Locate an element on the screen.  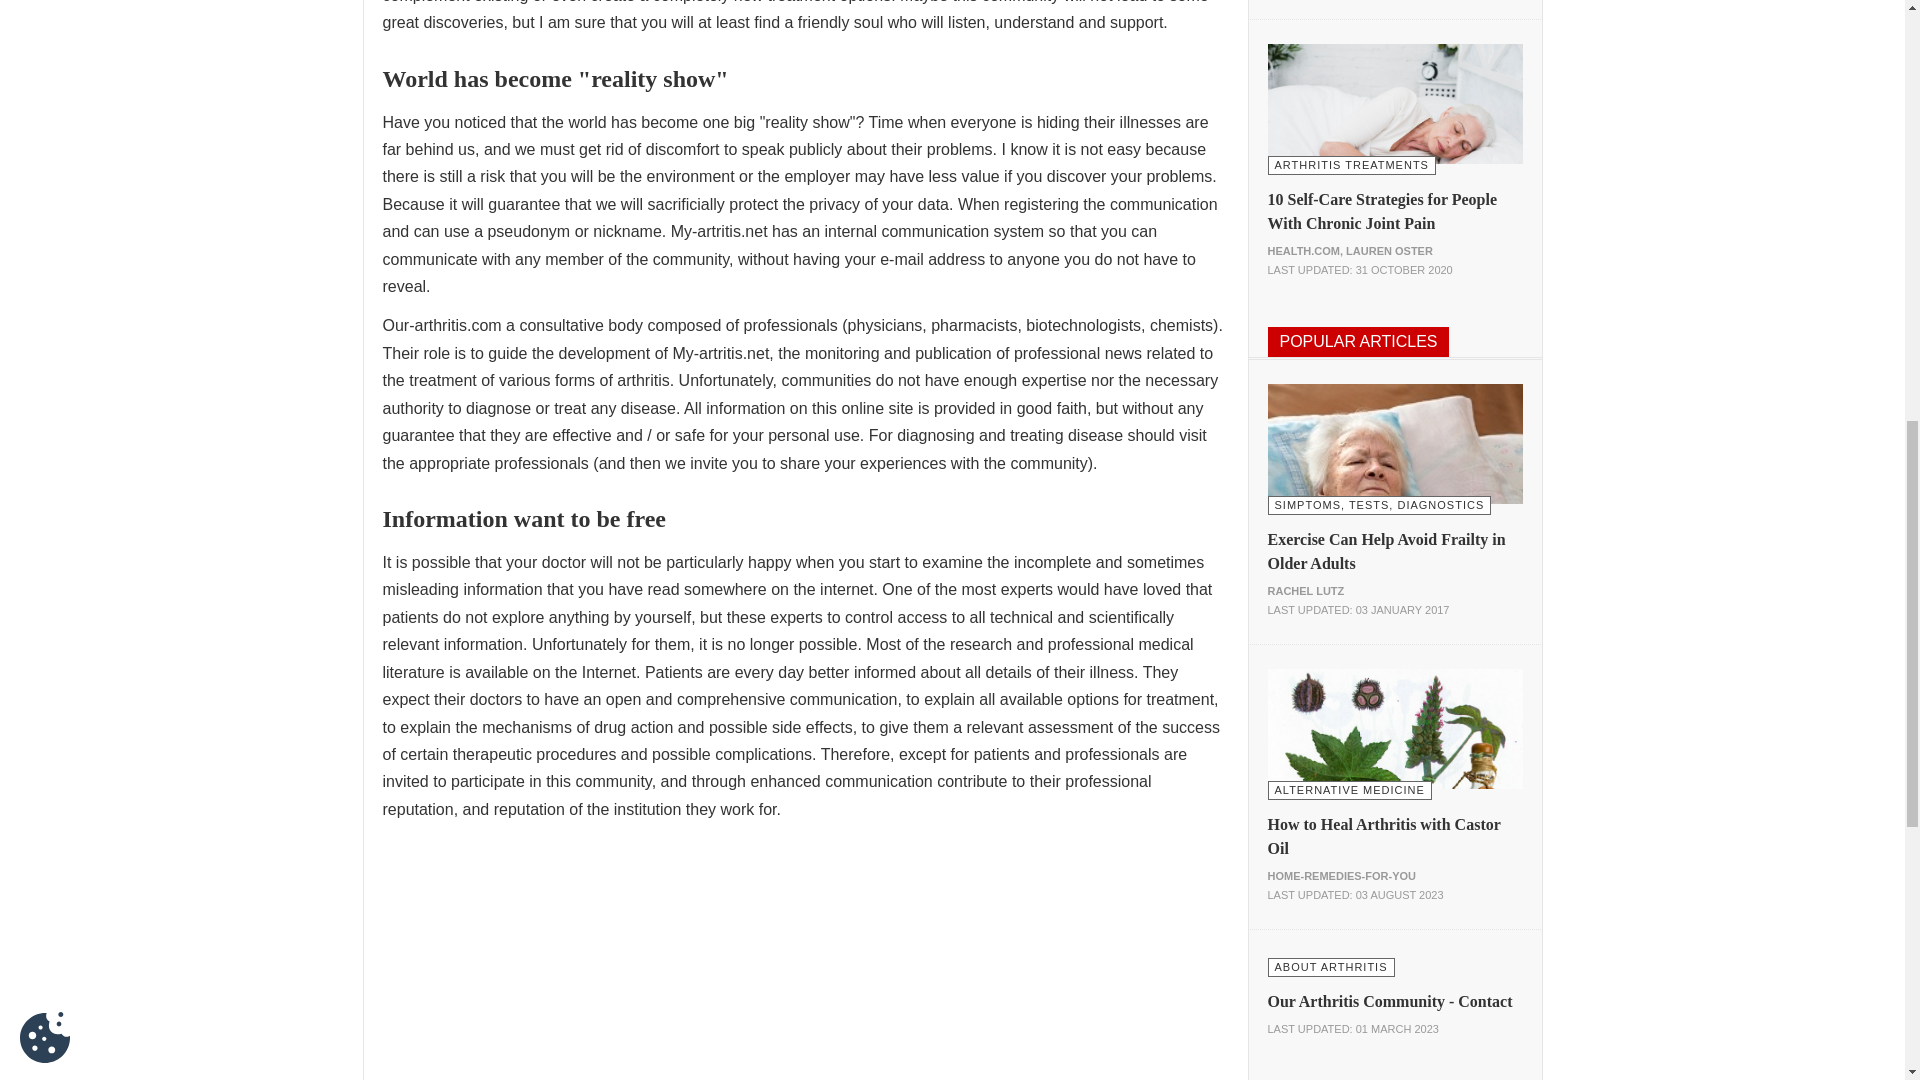
Category:  is located at coordinates (1379, 504).